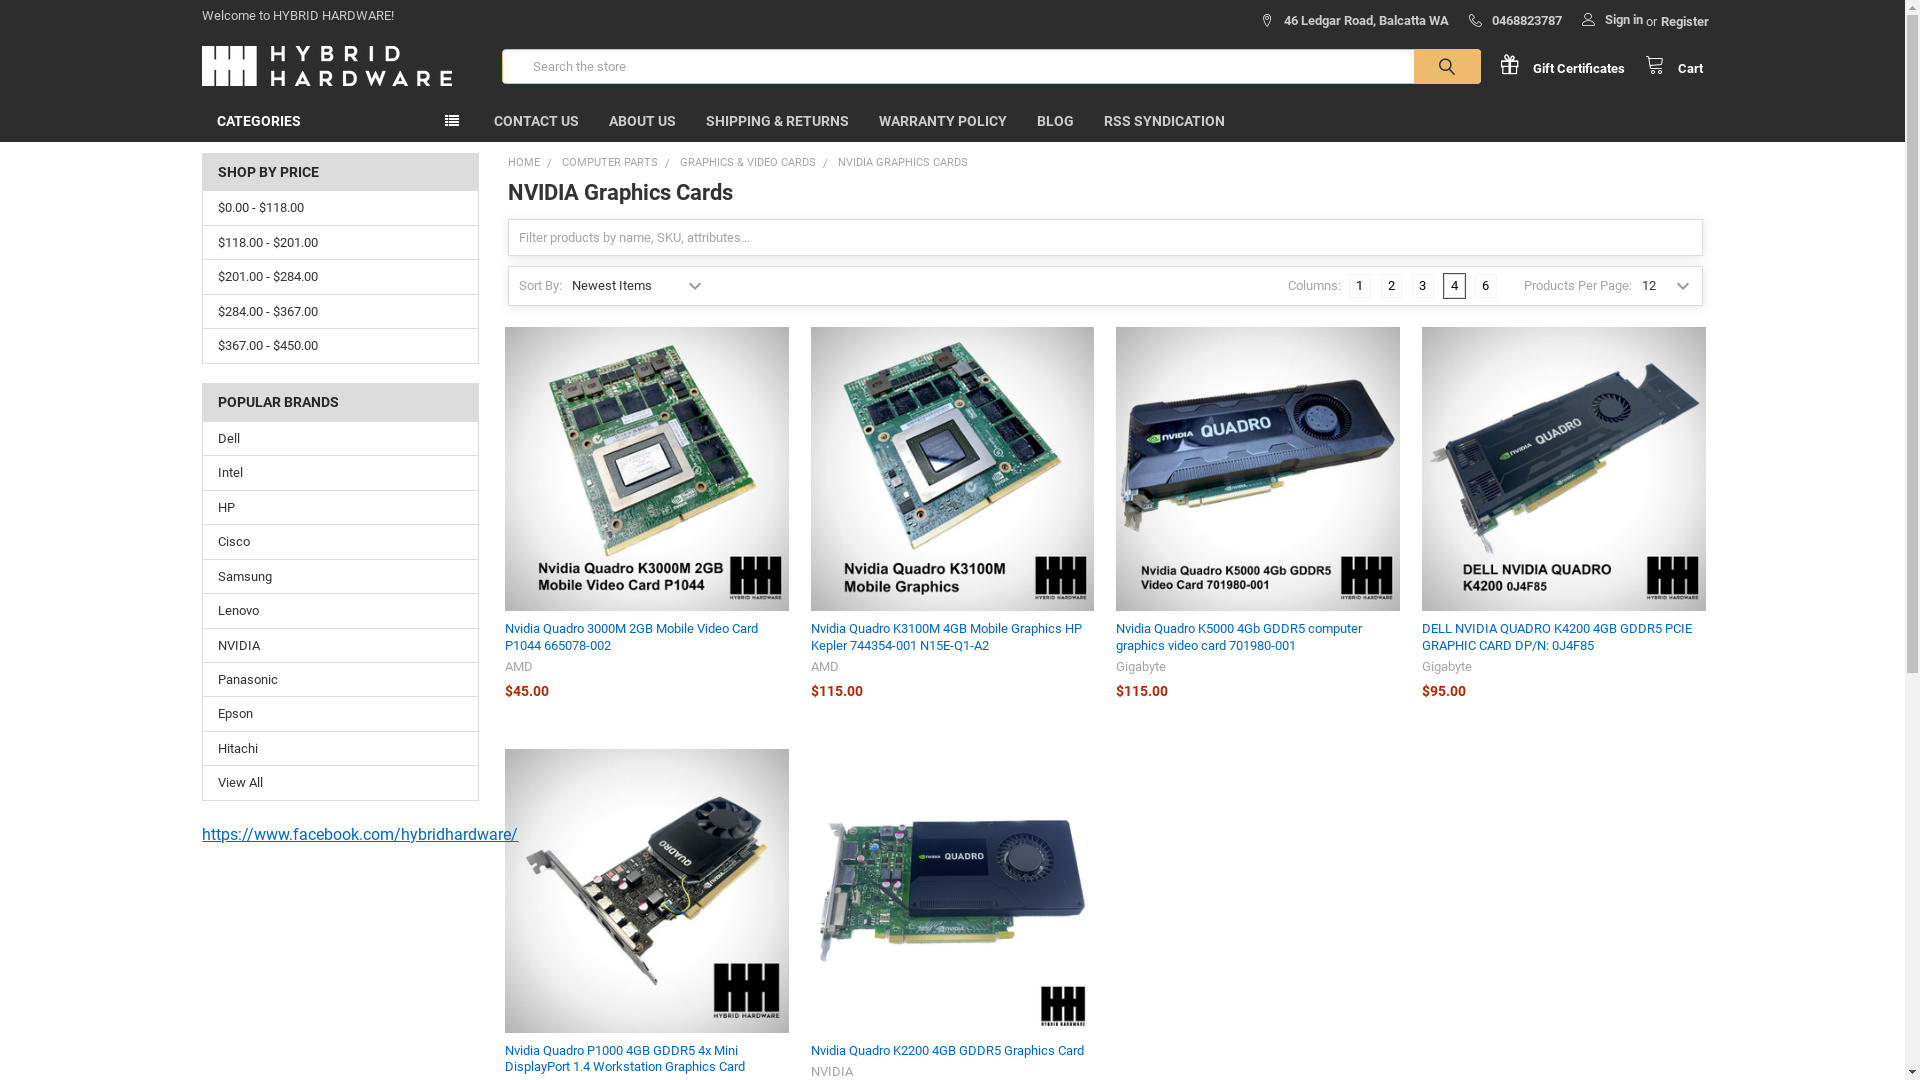  Describe the element at coordinates (1685, 16) in the screenshot. I see `Register` at that location.